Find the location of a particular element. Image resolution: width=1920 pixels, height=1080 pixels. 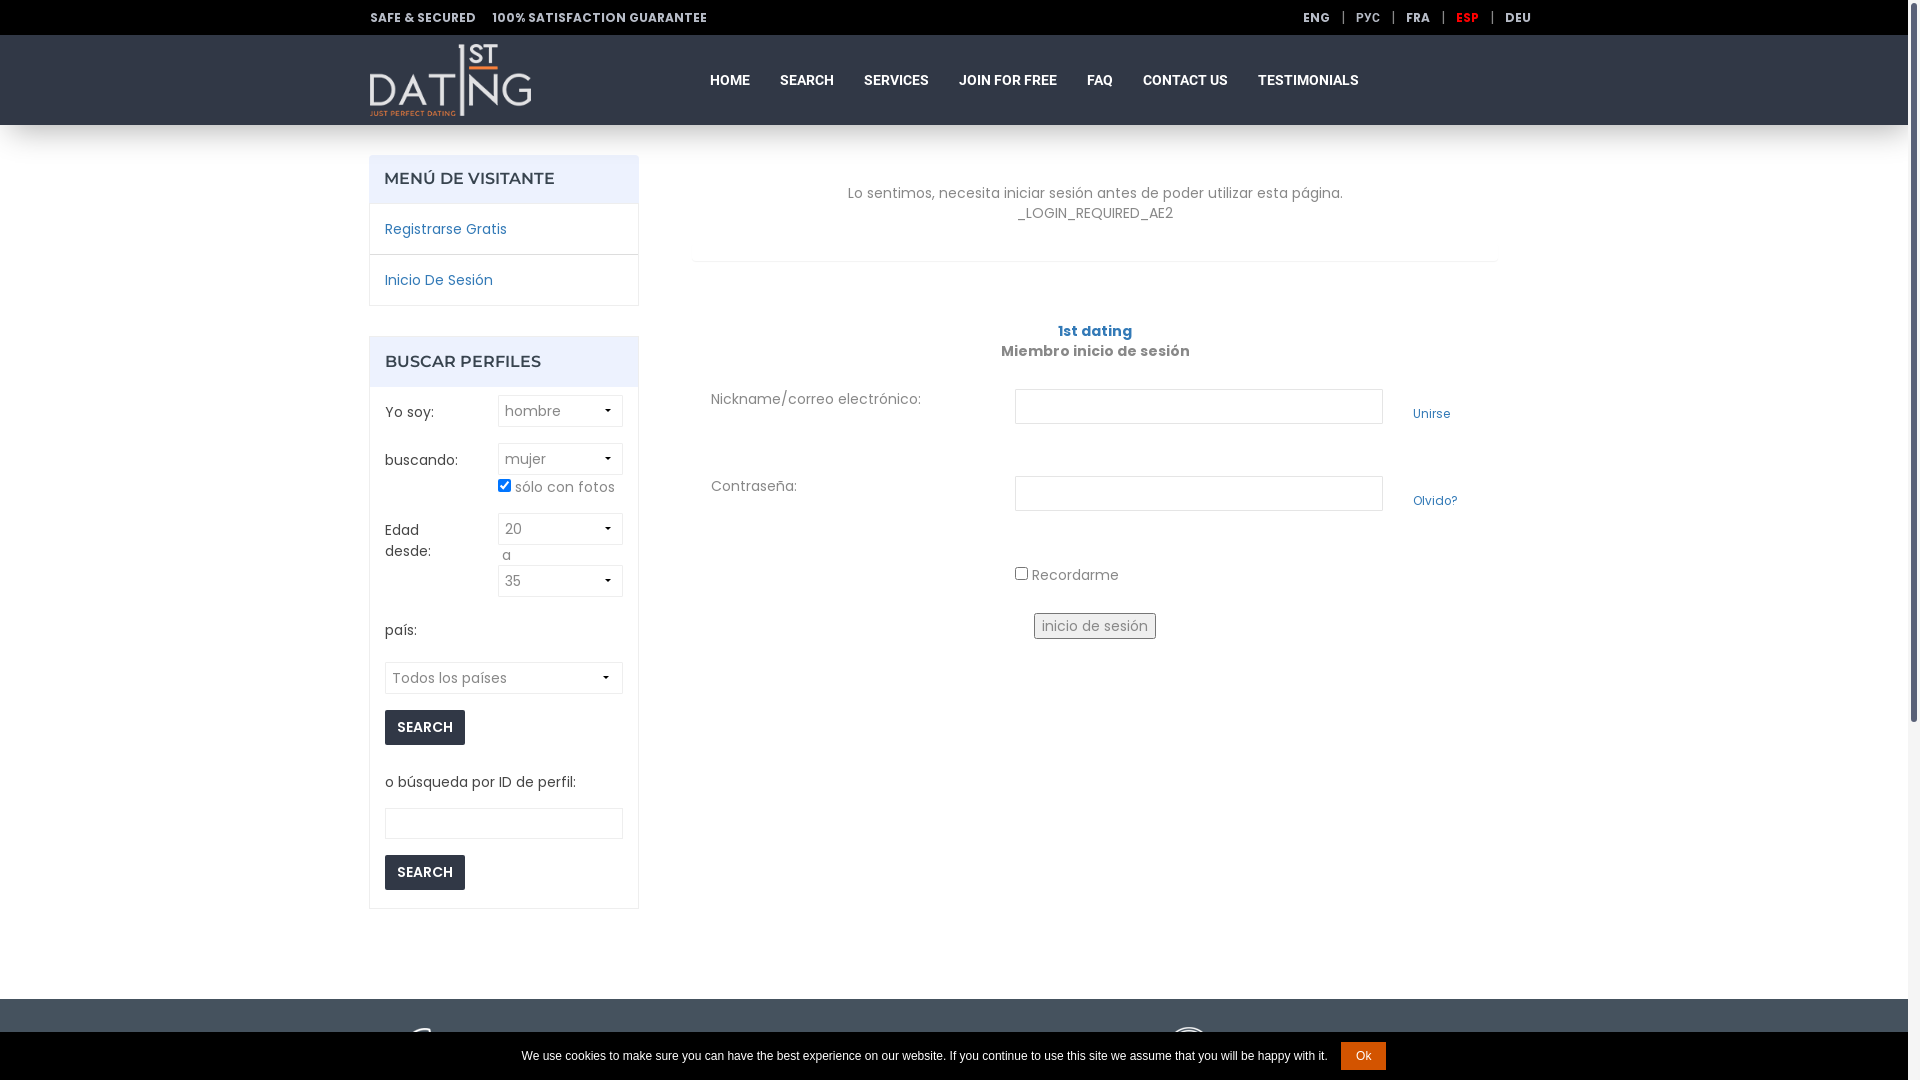

1st-dating logo is located at coordinates (450, 80).